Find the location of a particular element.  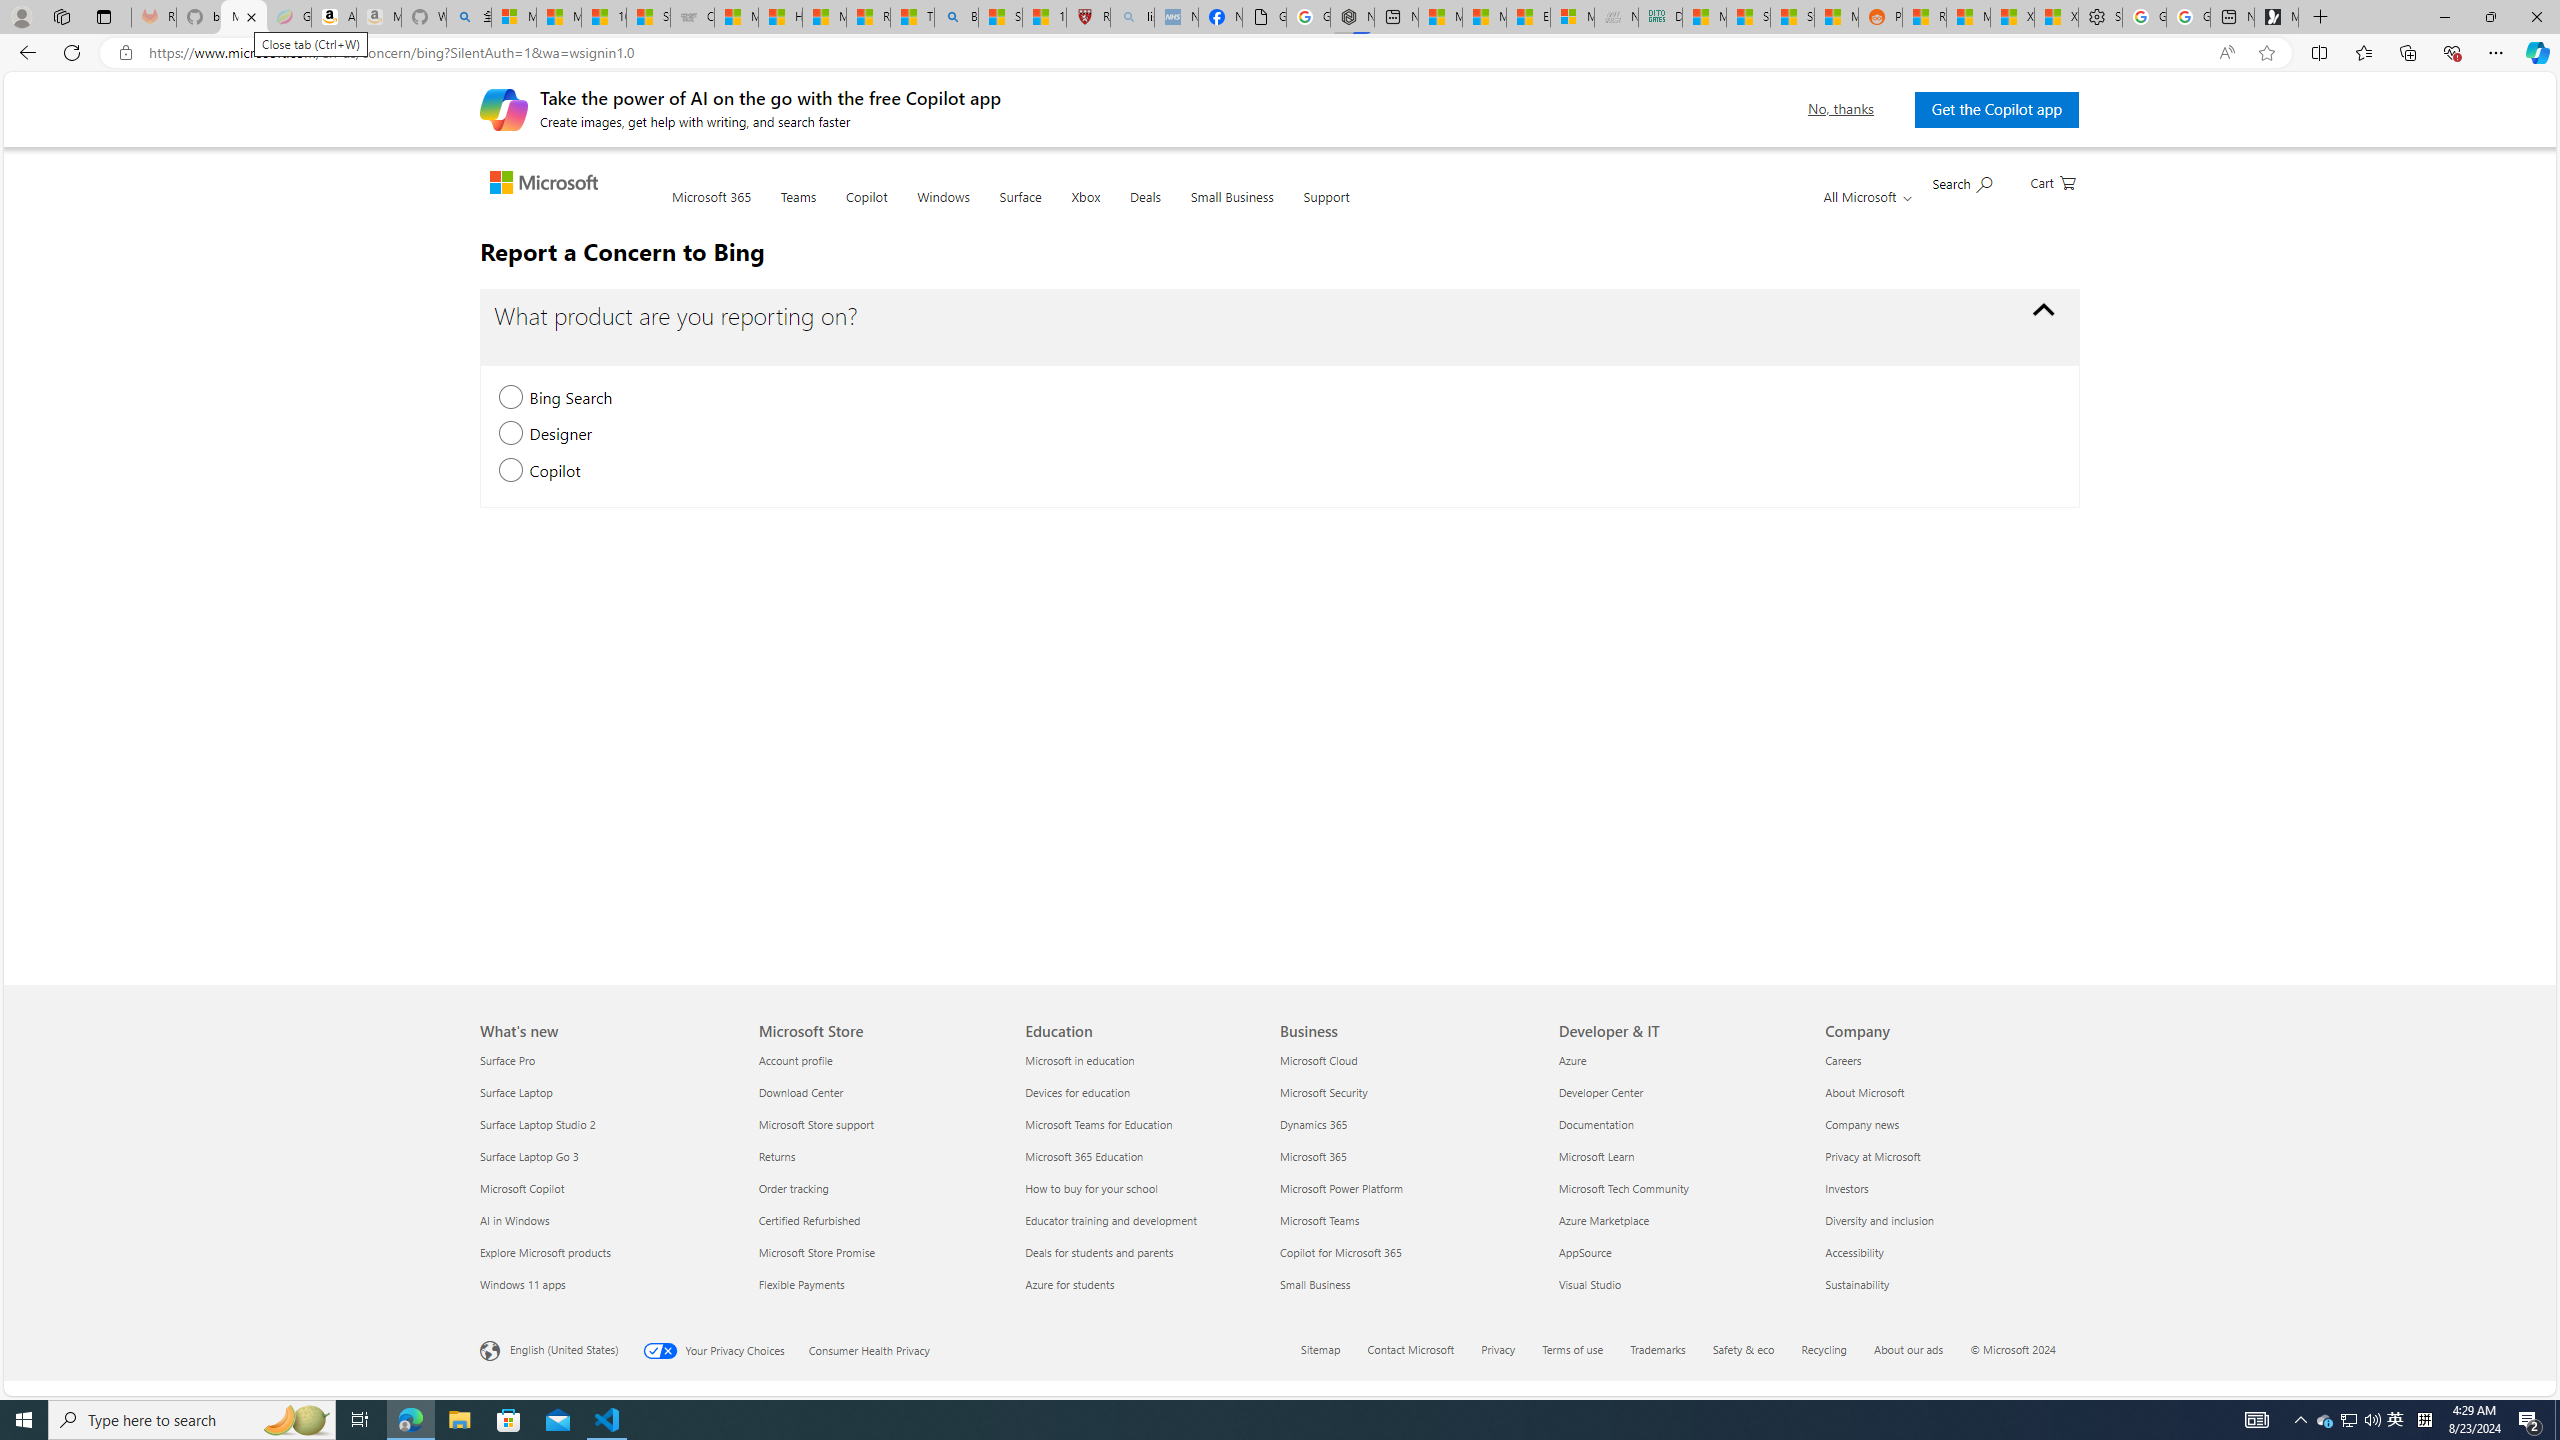

Recipes - MSN is located at coordinates (868, 17).